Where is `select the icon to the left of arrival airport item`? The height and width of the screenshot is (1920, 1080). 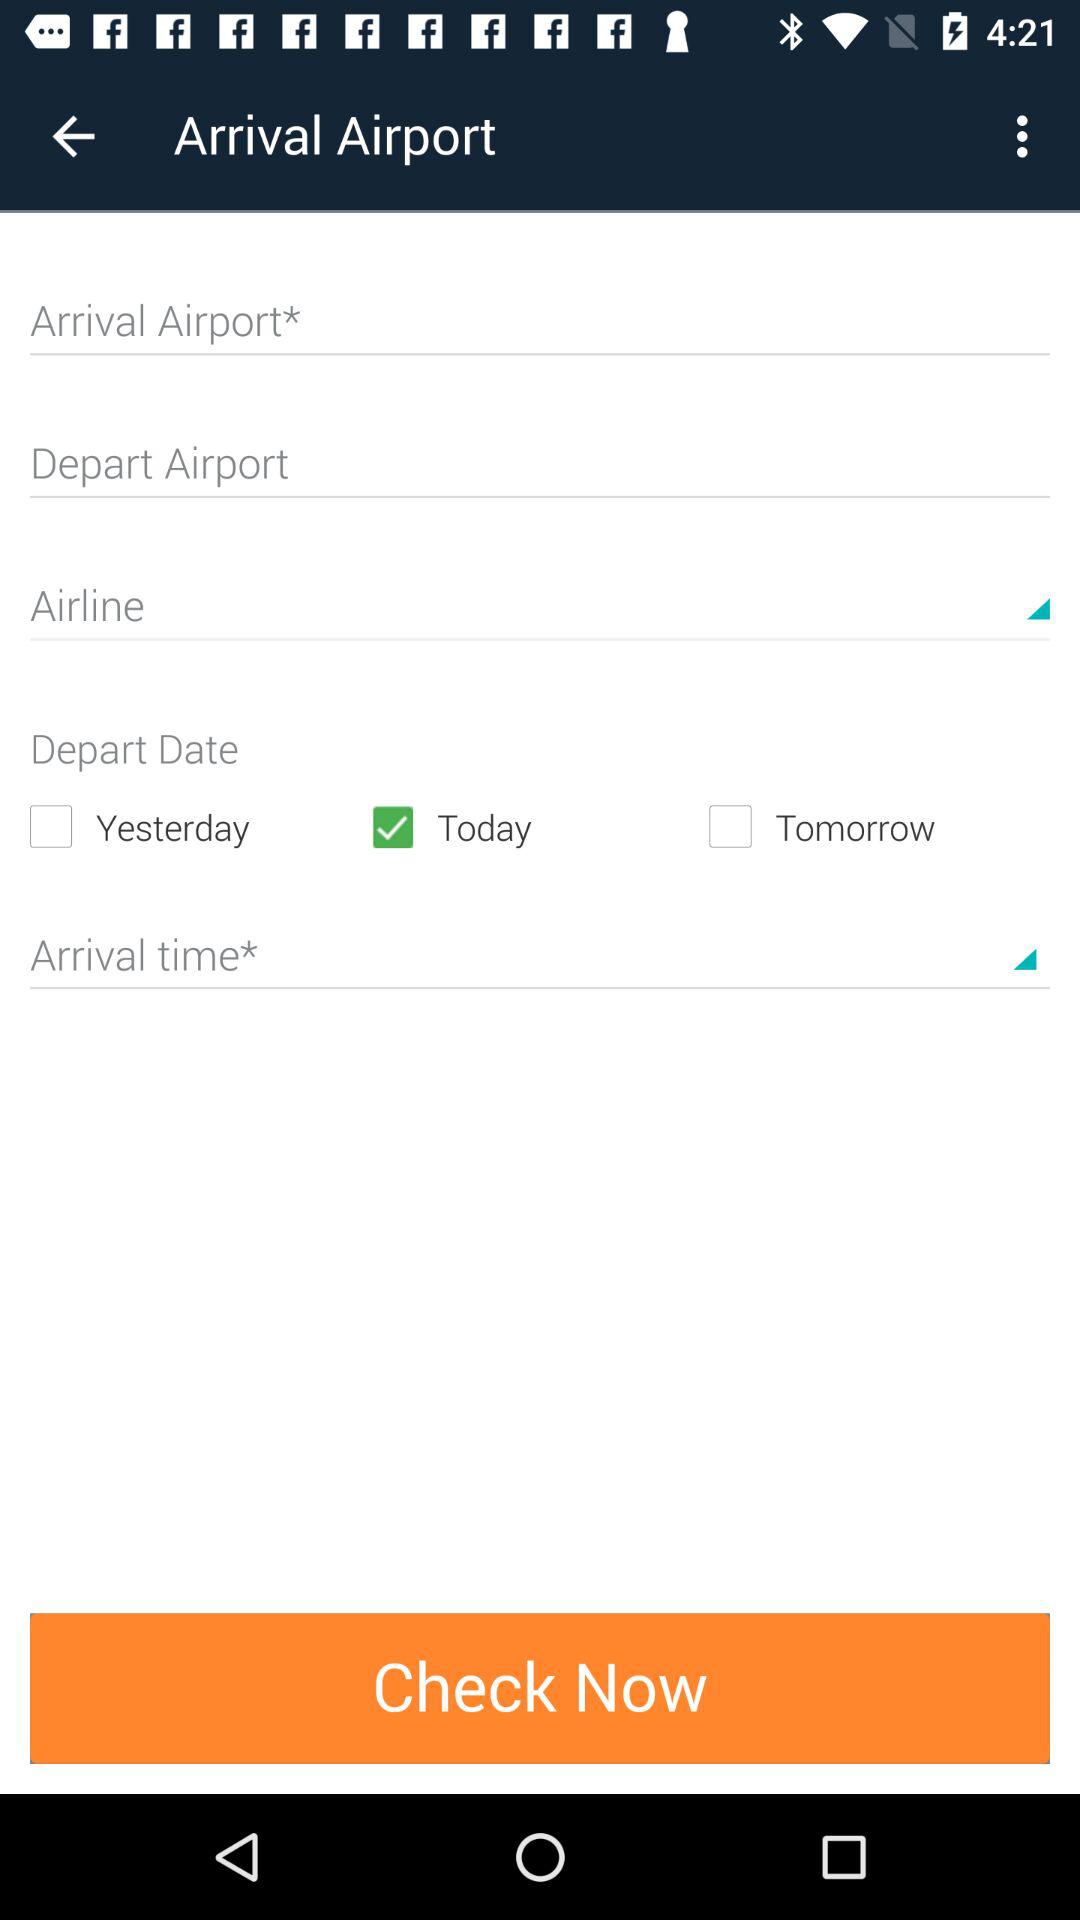 select the icon to the left of arrival airport item is located at coordinates (73, 136).